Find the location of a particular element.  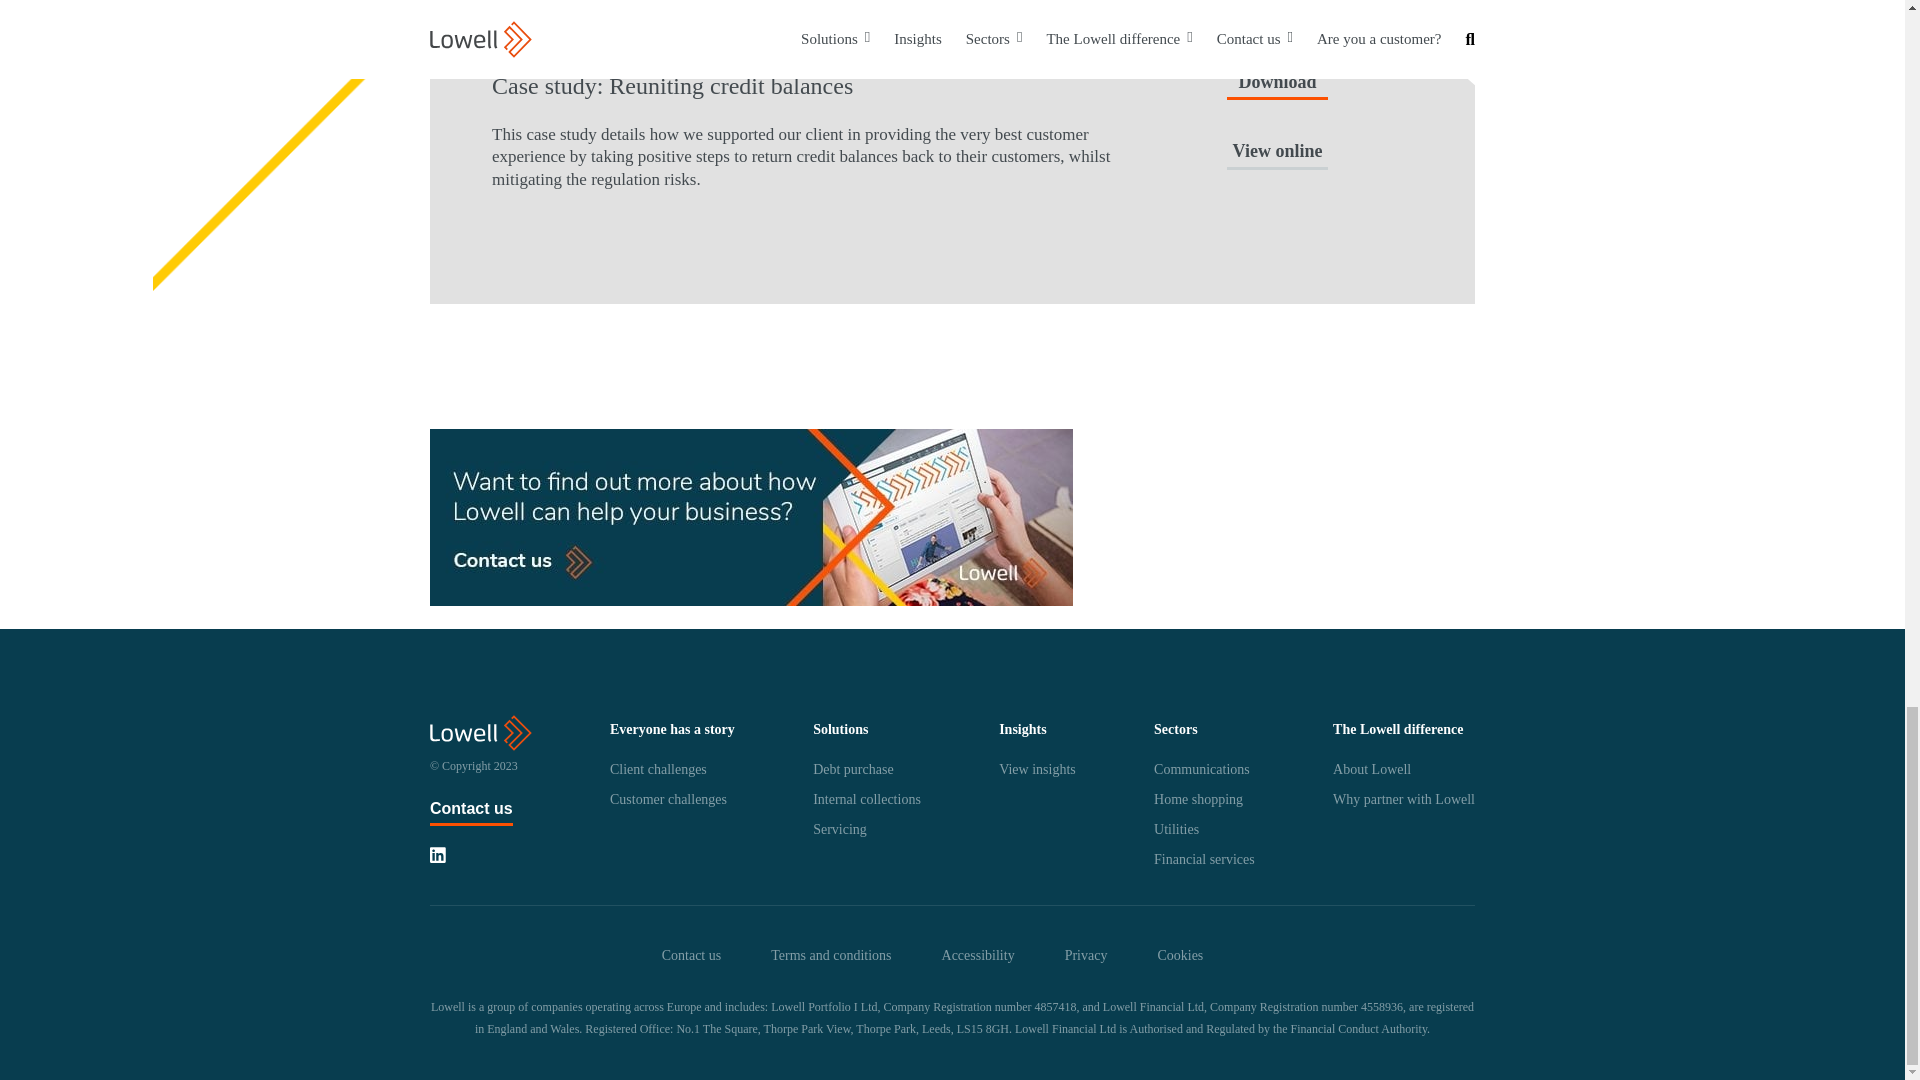

Client challenges is located at coordinates (658, 768).